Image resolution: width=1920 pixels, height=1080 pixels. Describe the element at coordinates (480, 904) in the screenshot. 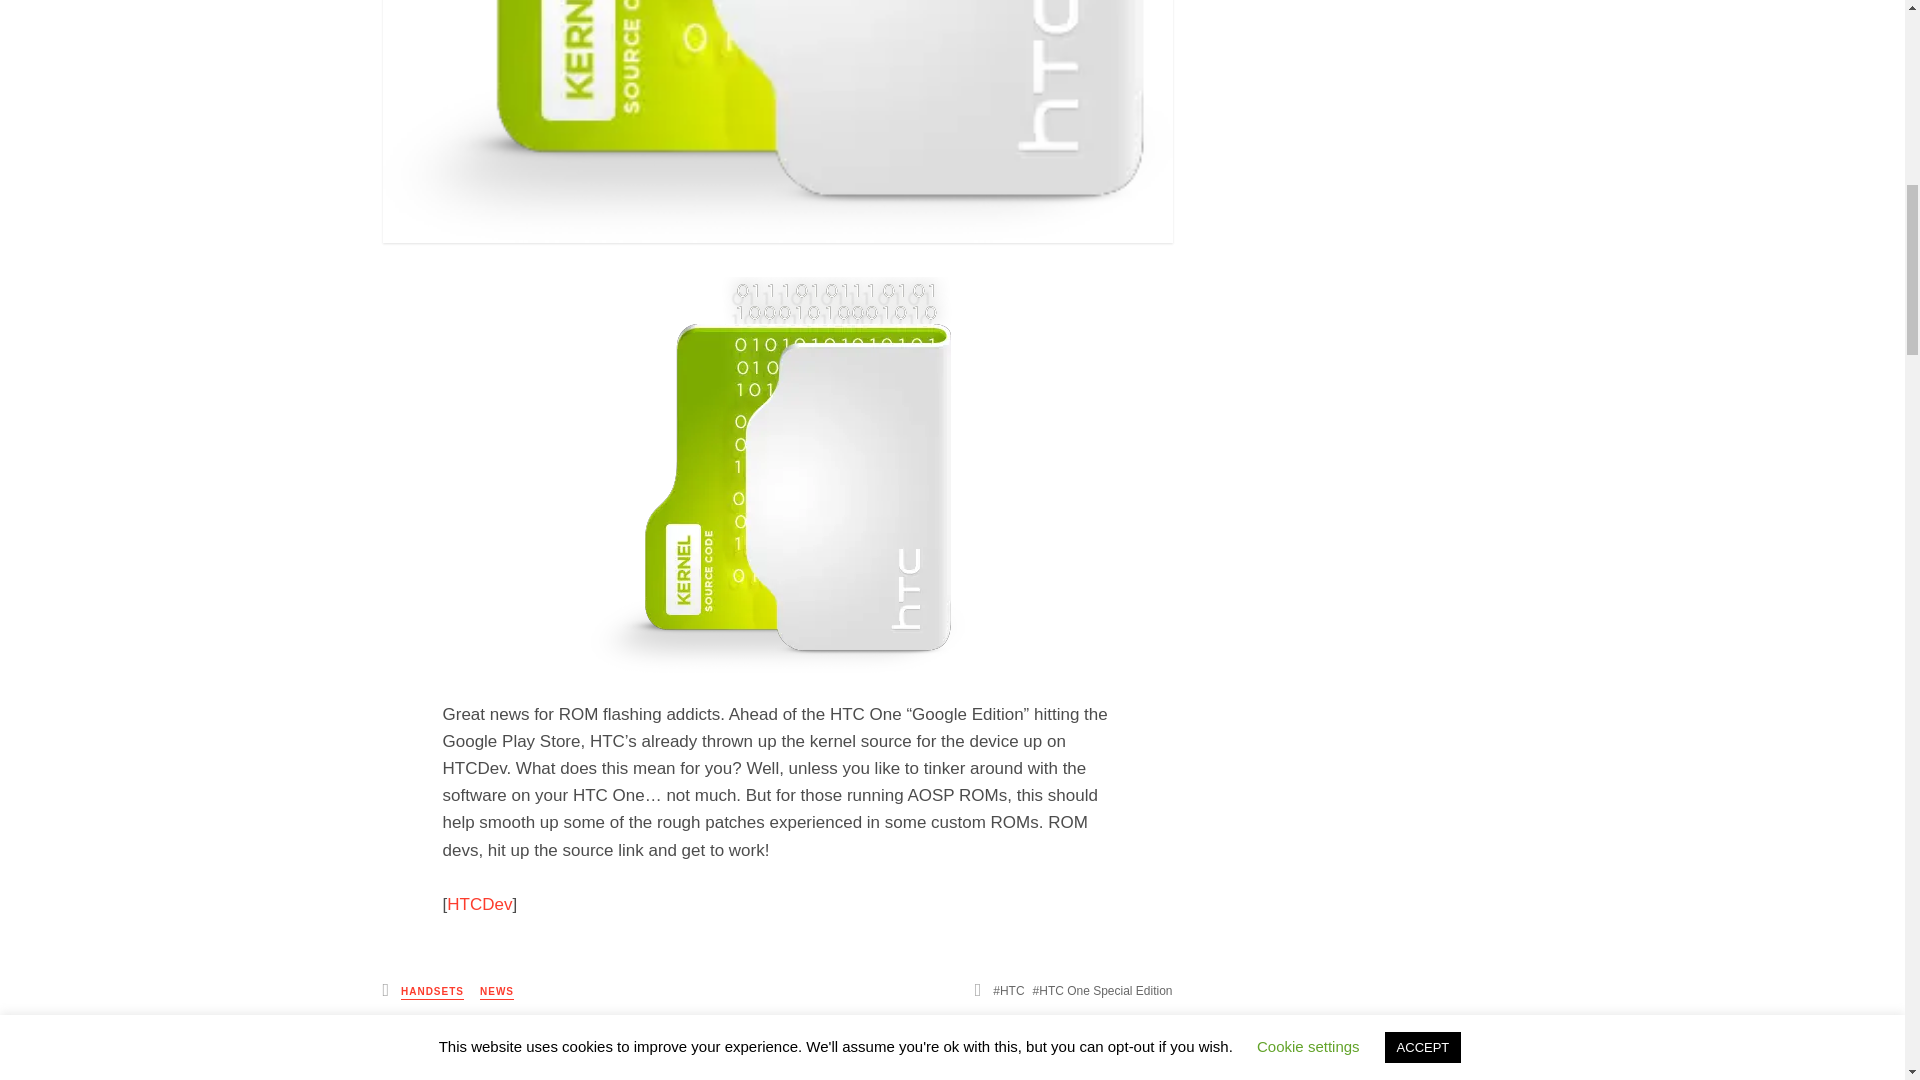

I see `HTCDev` at that location.